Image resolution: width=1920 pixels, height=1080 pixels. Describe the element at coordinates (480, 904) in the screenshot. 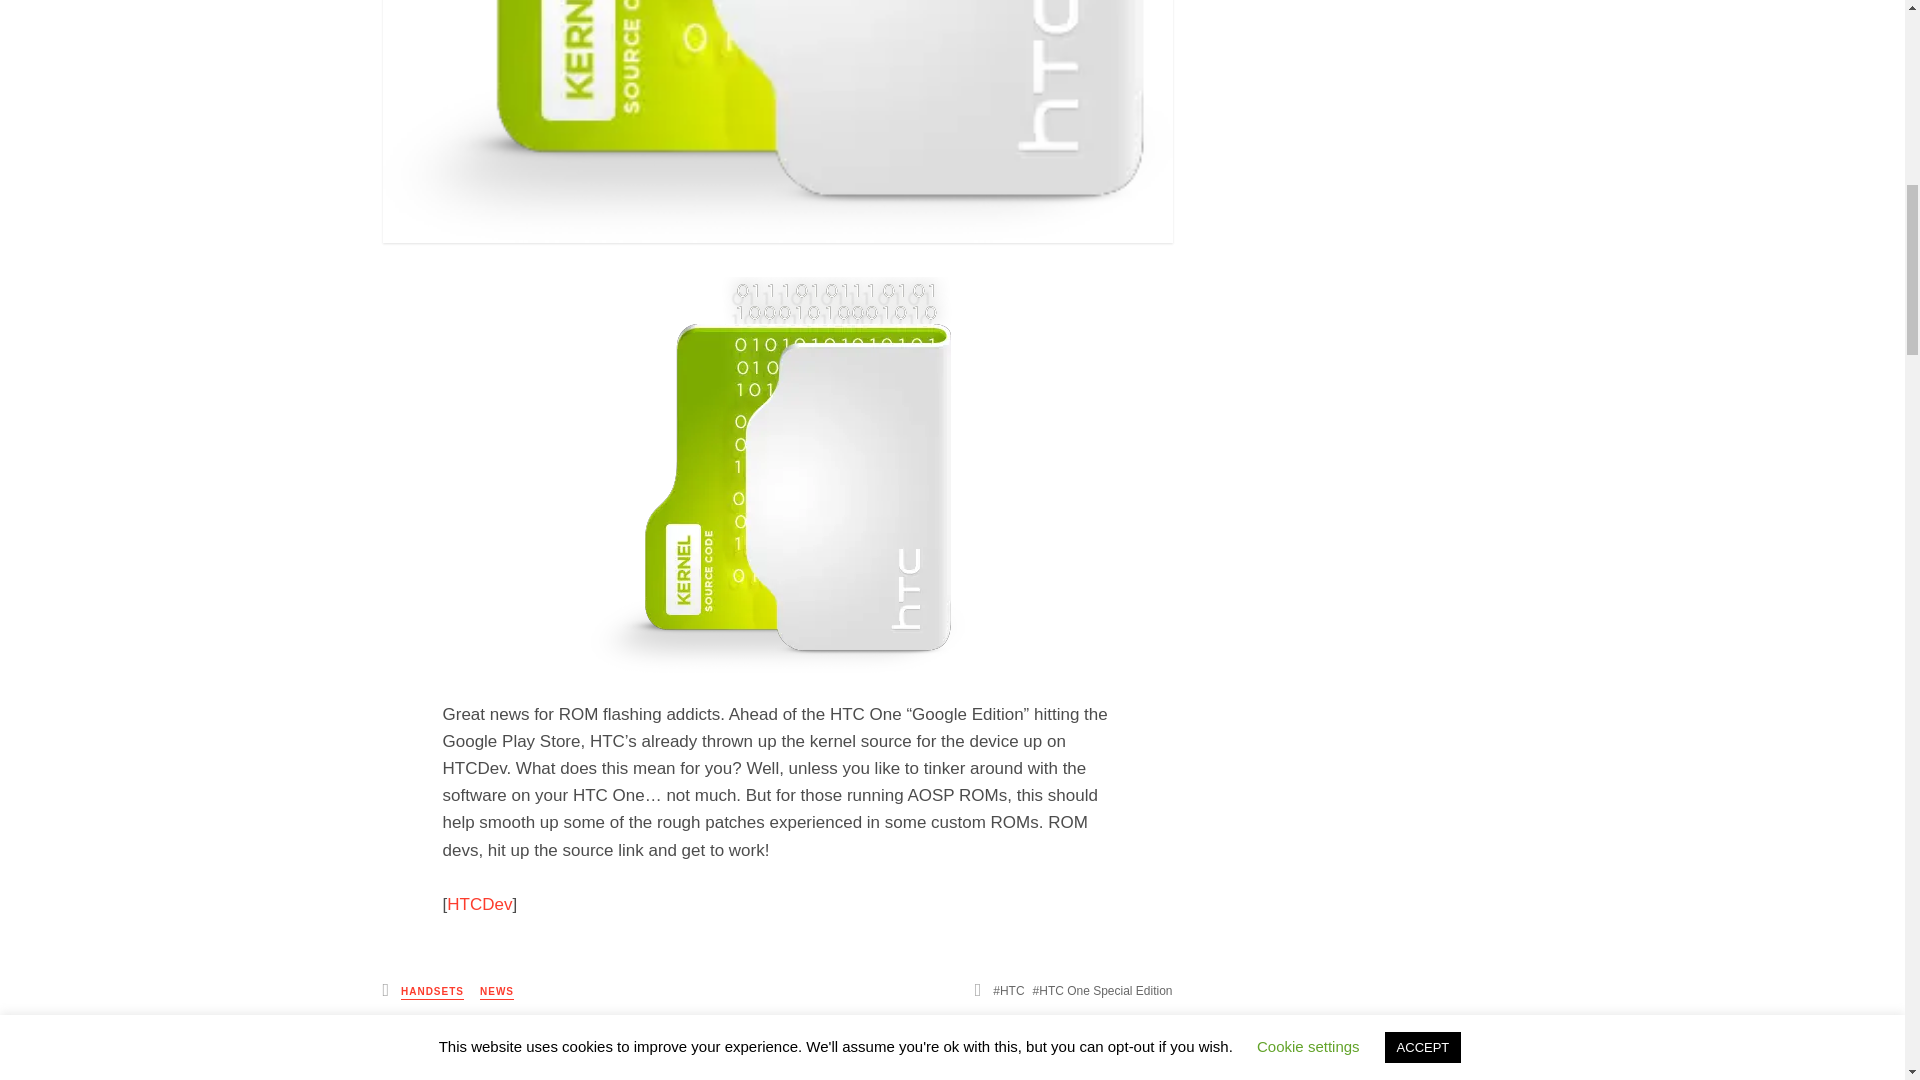

I see `HTCDev` at that location.